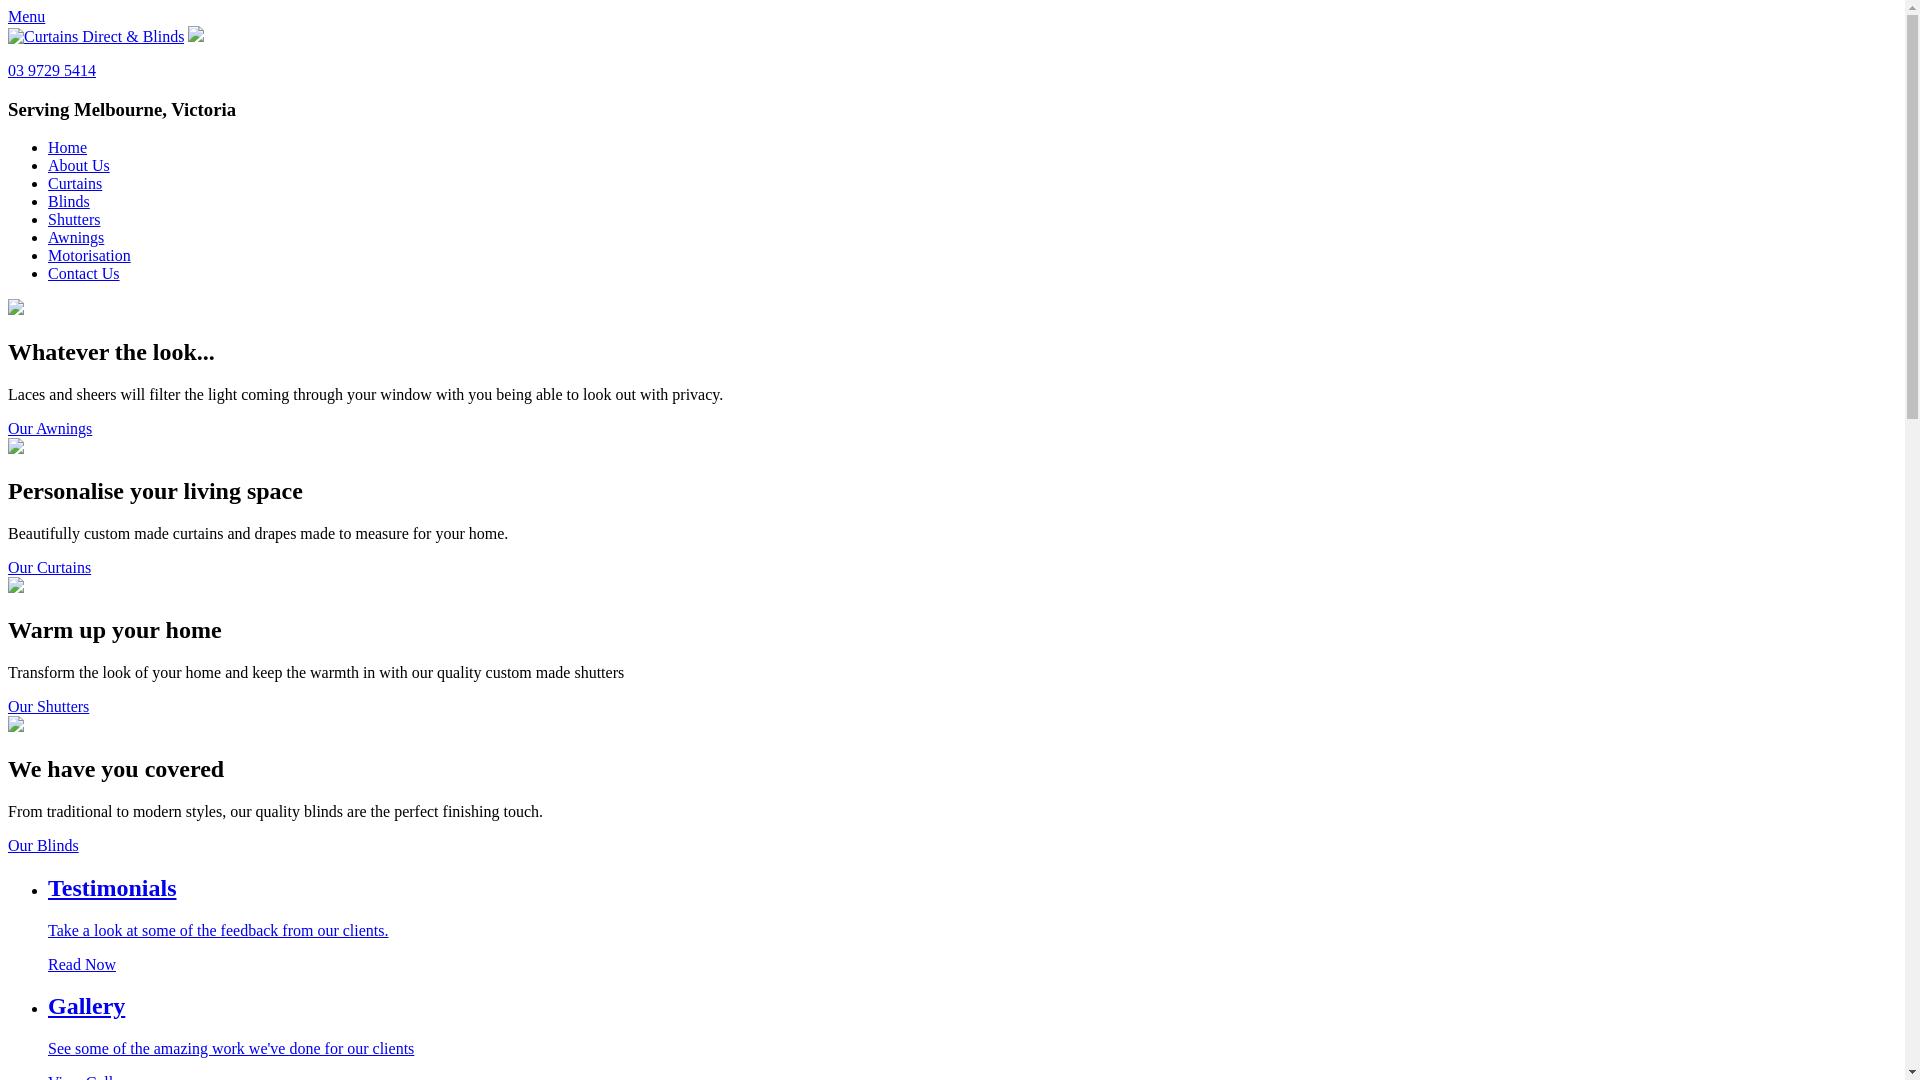 The height and width of the screenshot is (1080, 1920). Describe the element at coordinates (52, 70) in the screenshot. I see `03 9729 5414` at that location.